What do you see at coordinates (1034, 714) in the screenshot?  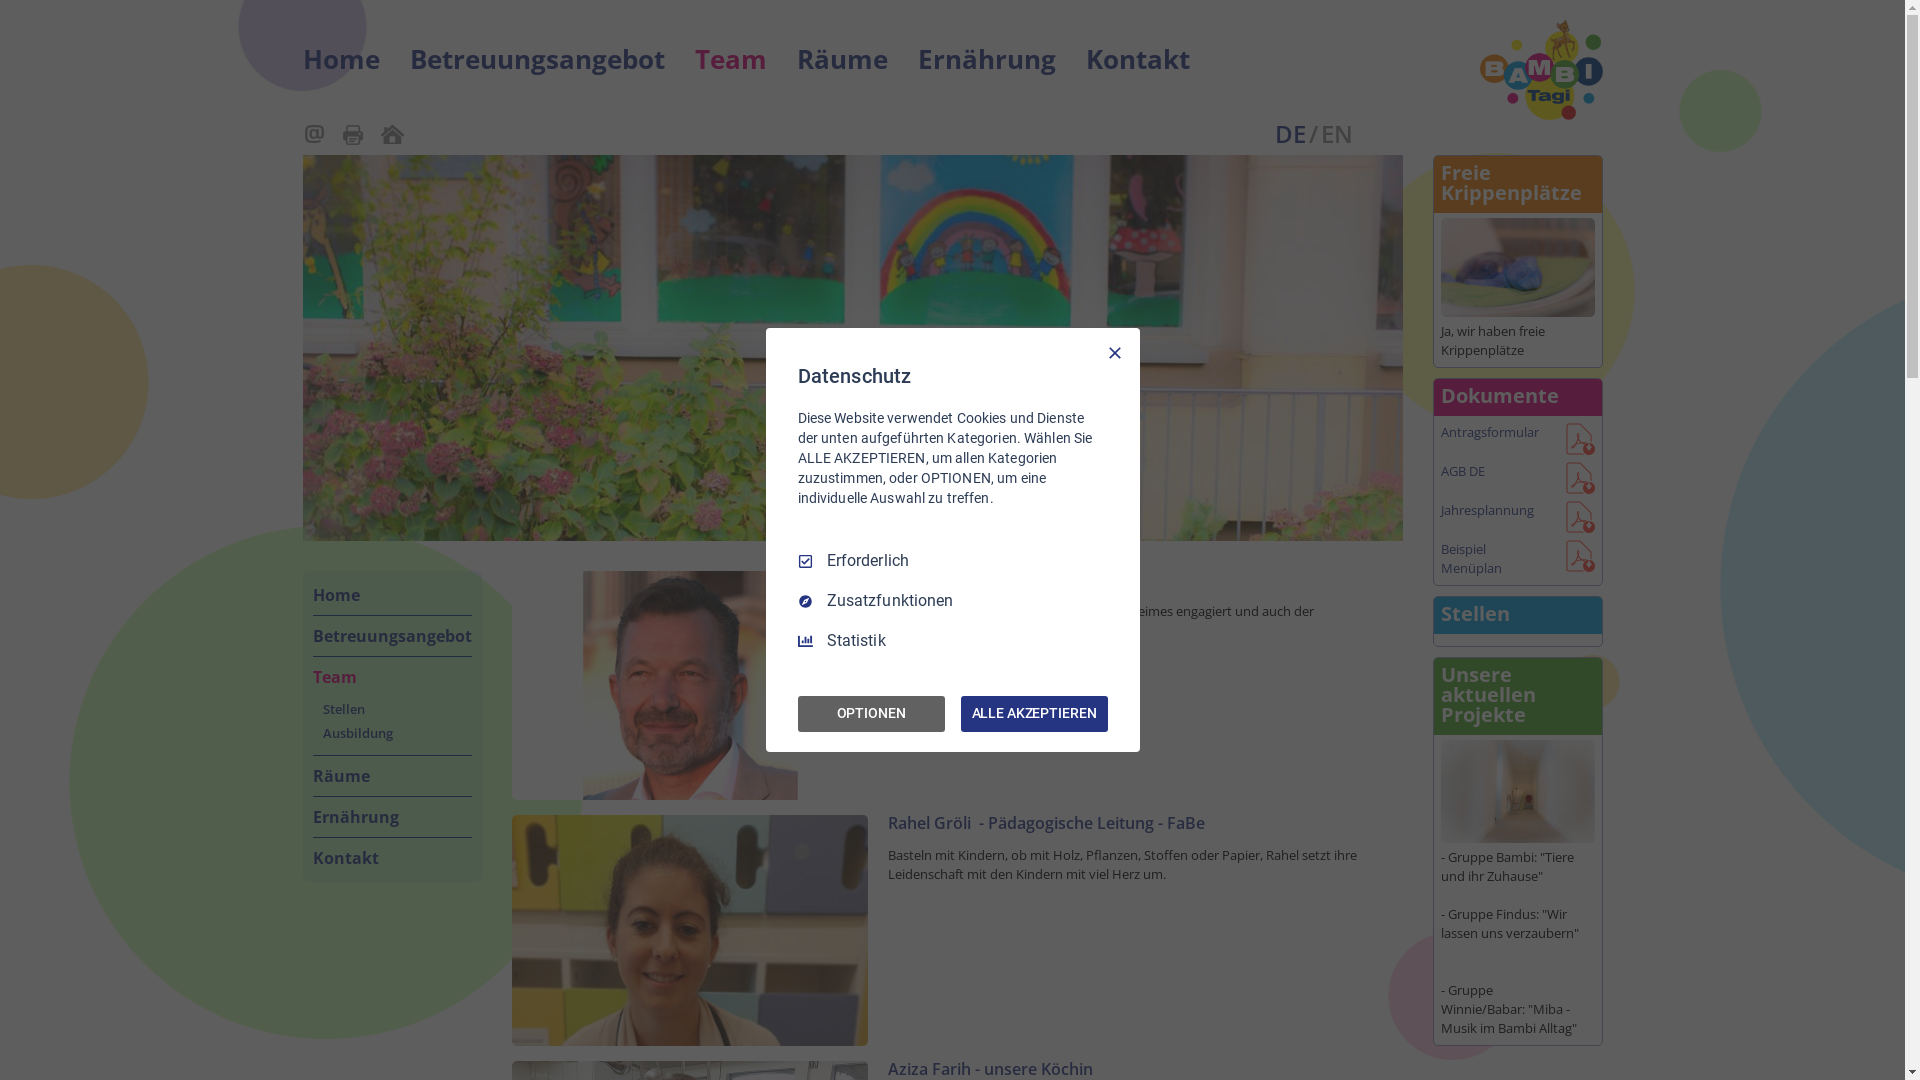 I see `ALLE AKZEPTIEREN` at bounding box center [1034, 714].